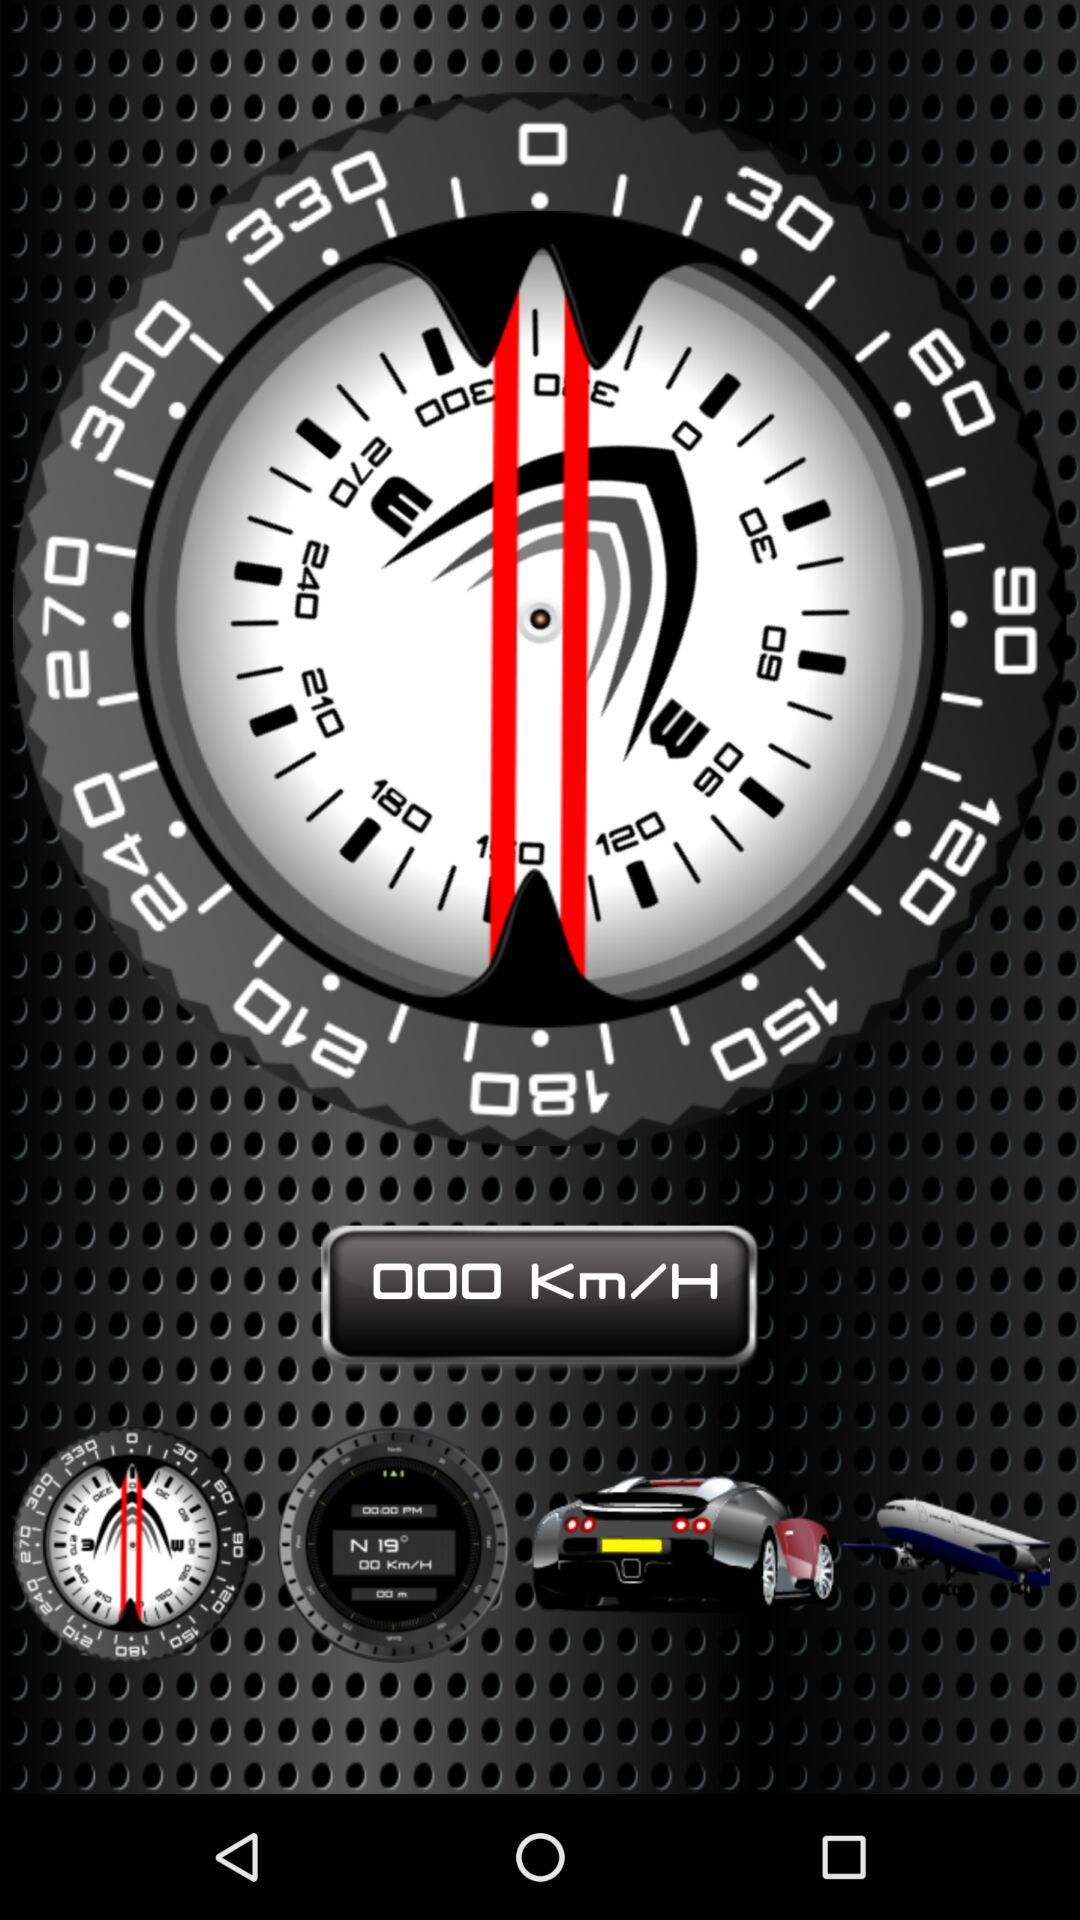 This screenshot has width=1080, height=1920. What do you see at coordinates (944, 1531) in the screenshot?
I see `turn on the item at the bottom right corner` at bounding box center [944, 1531].